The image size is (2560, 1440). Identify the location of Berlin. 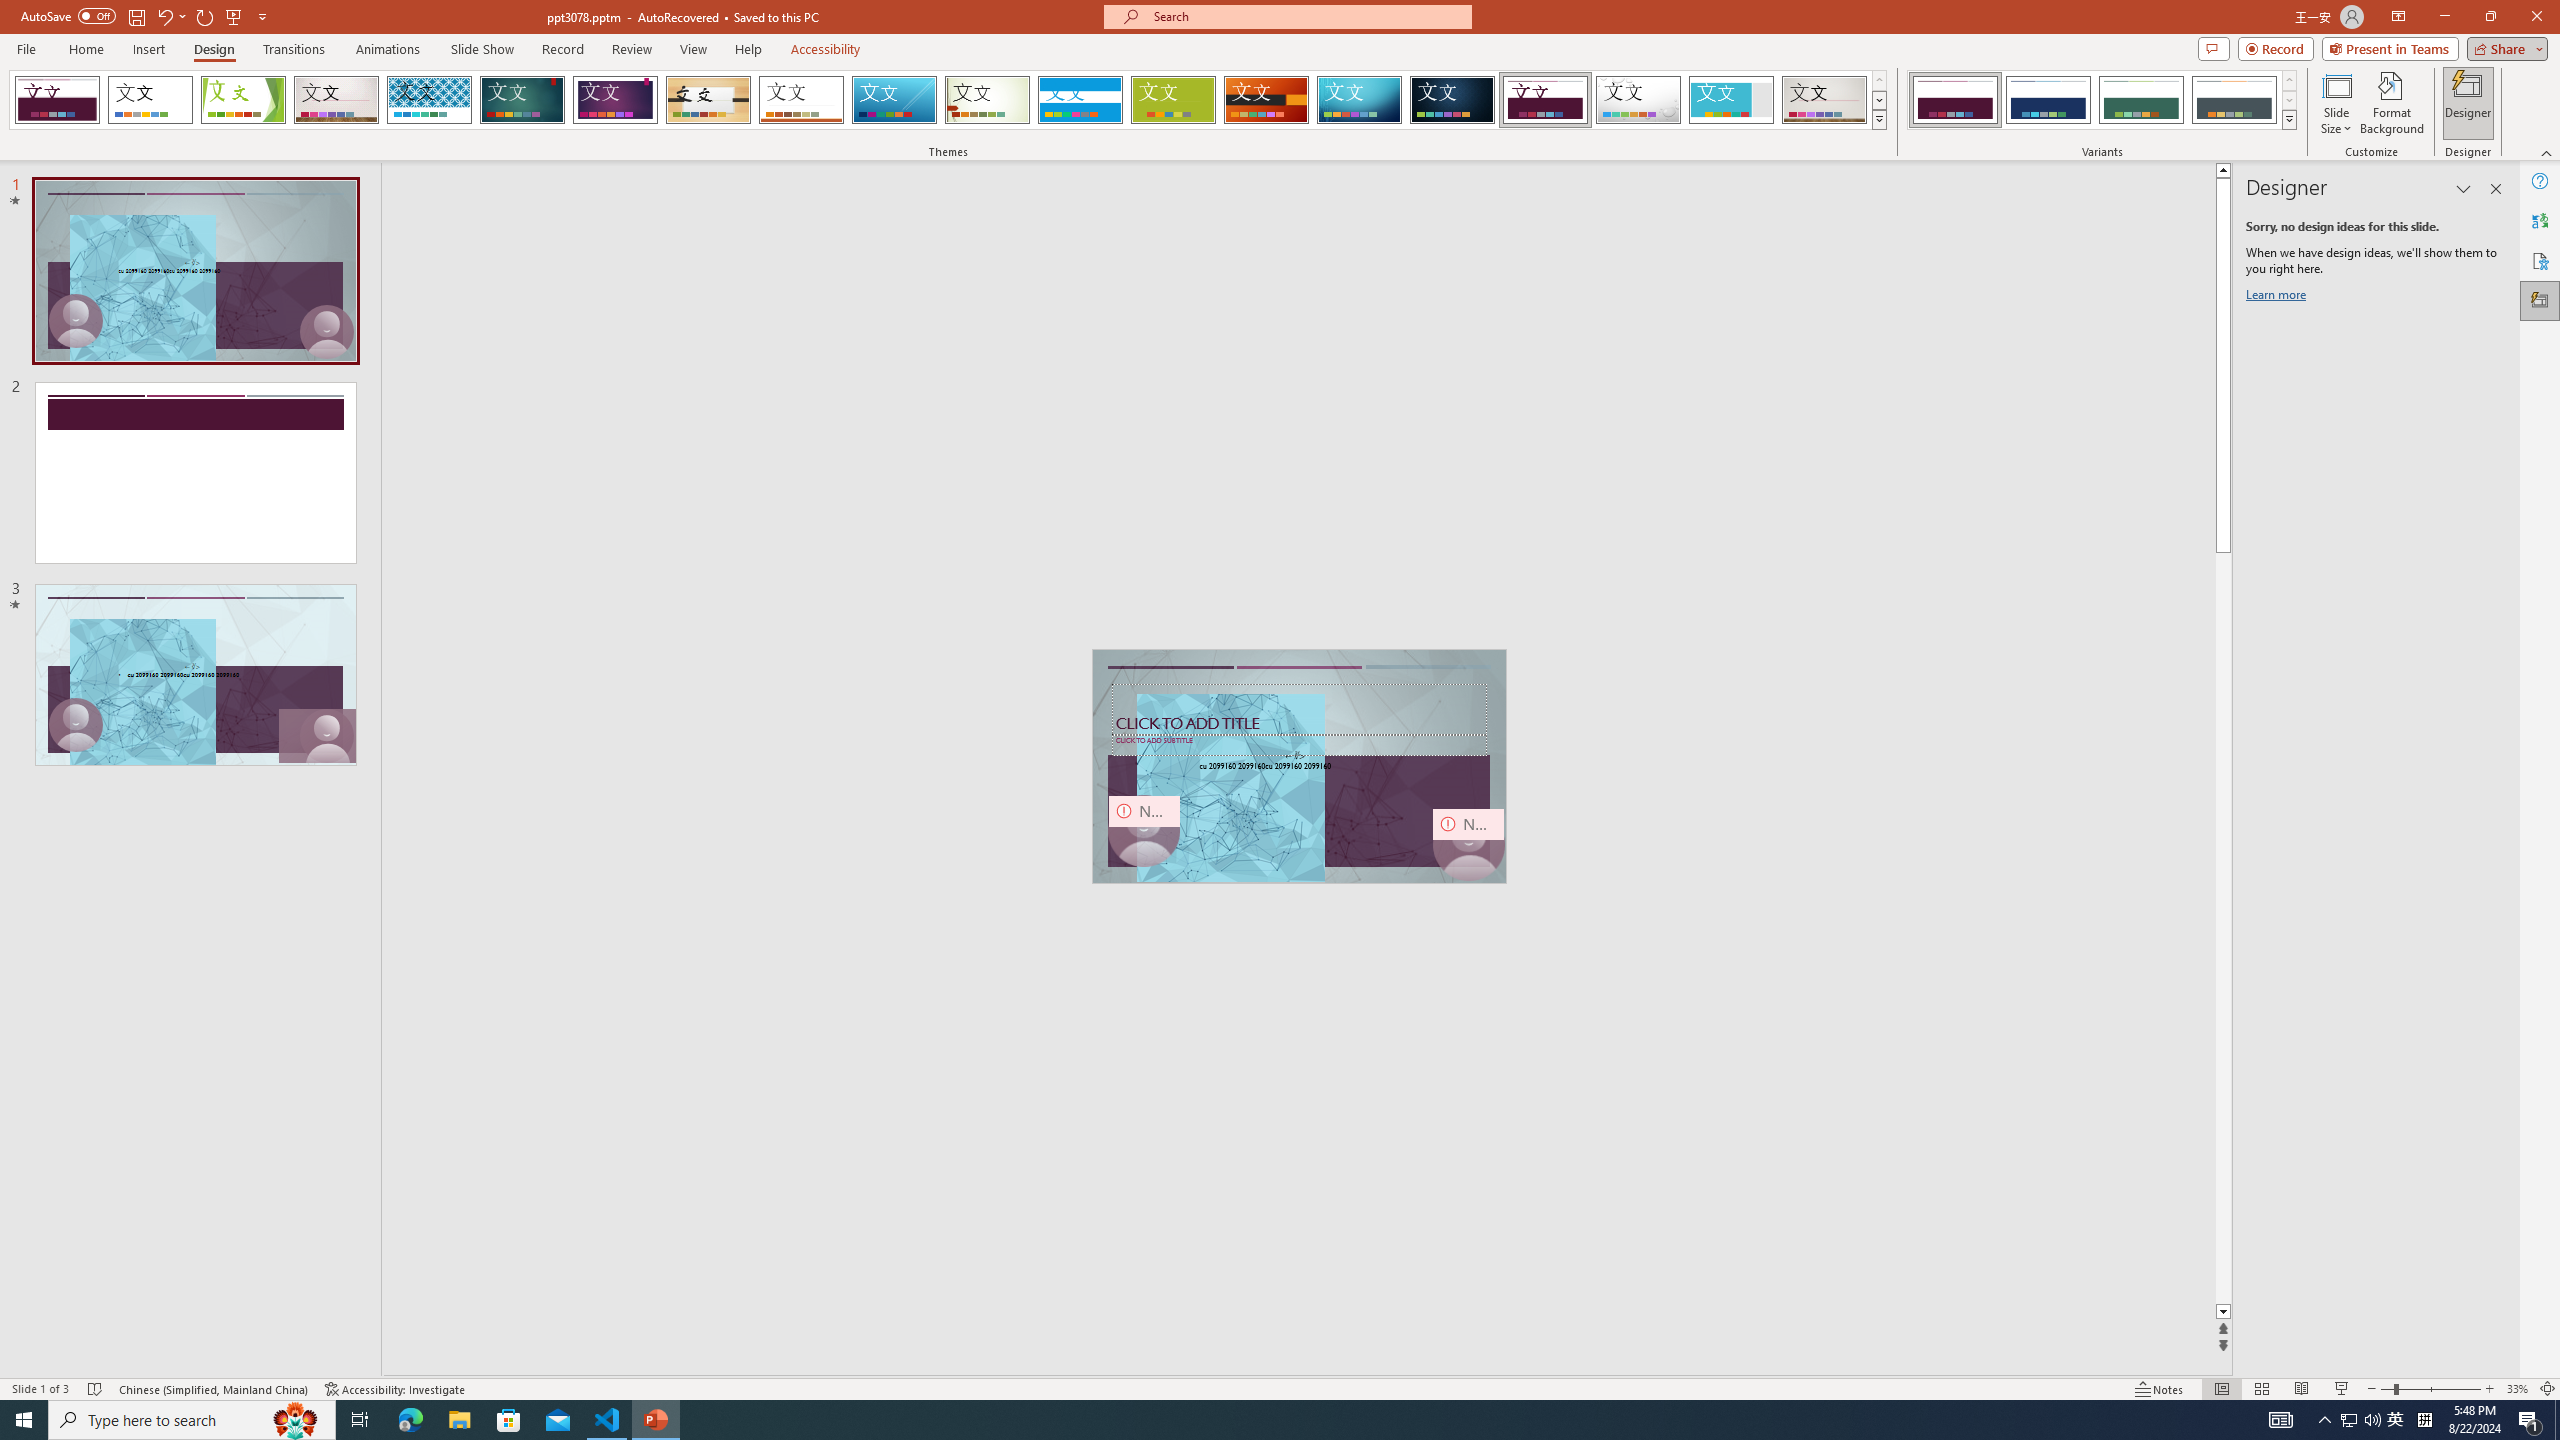
(1267, 100).